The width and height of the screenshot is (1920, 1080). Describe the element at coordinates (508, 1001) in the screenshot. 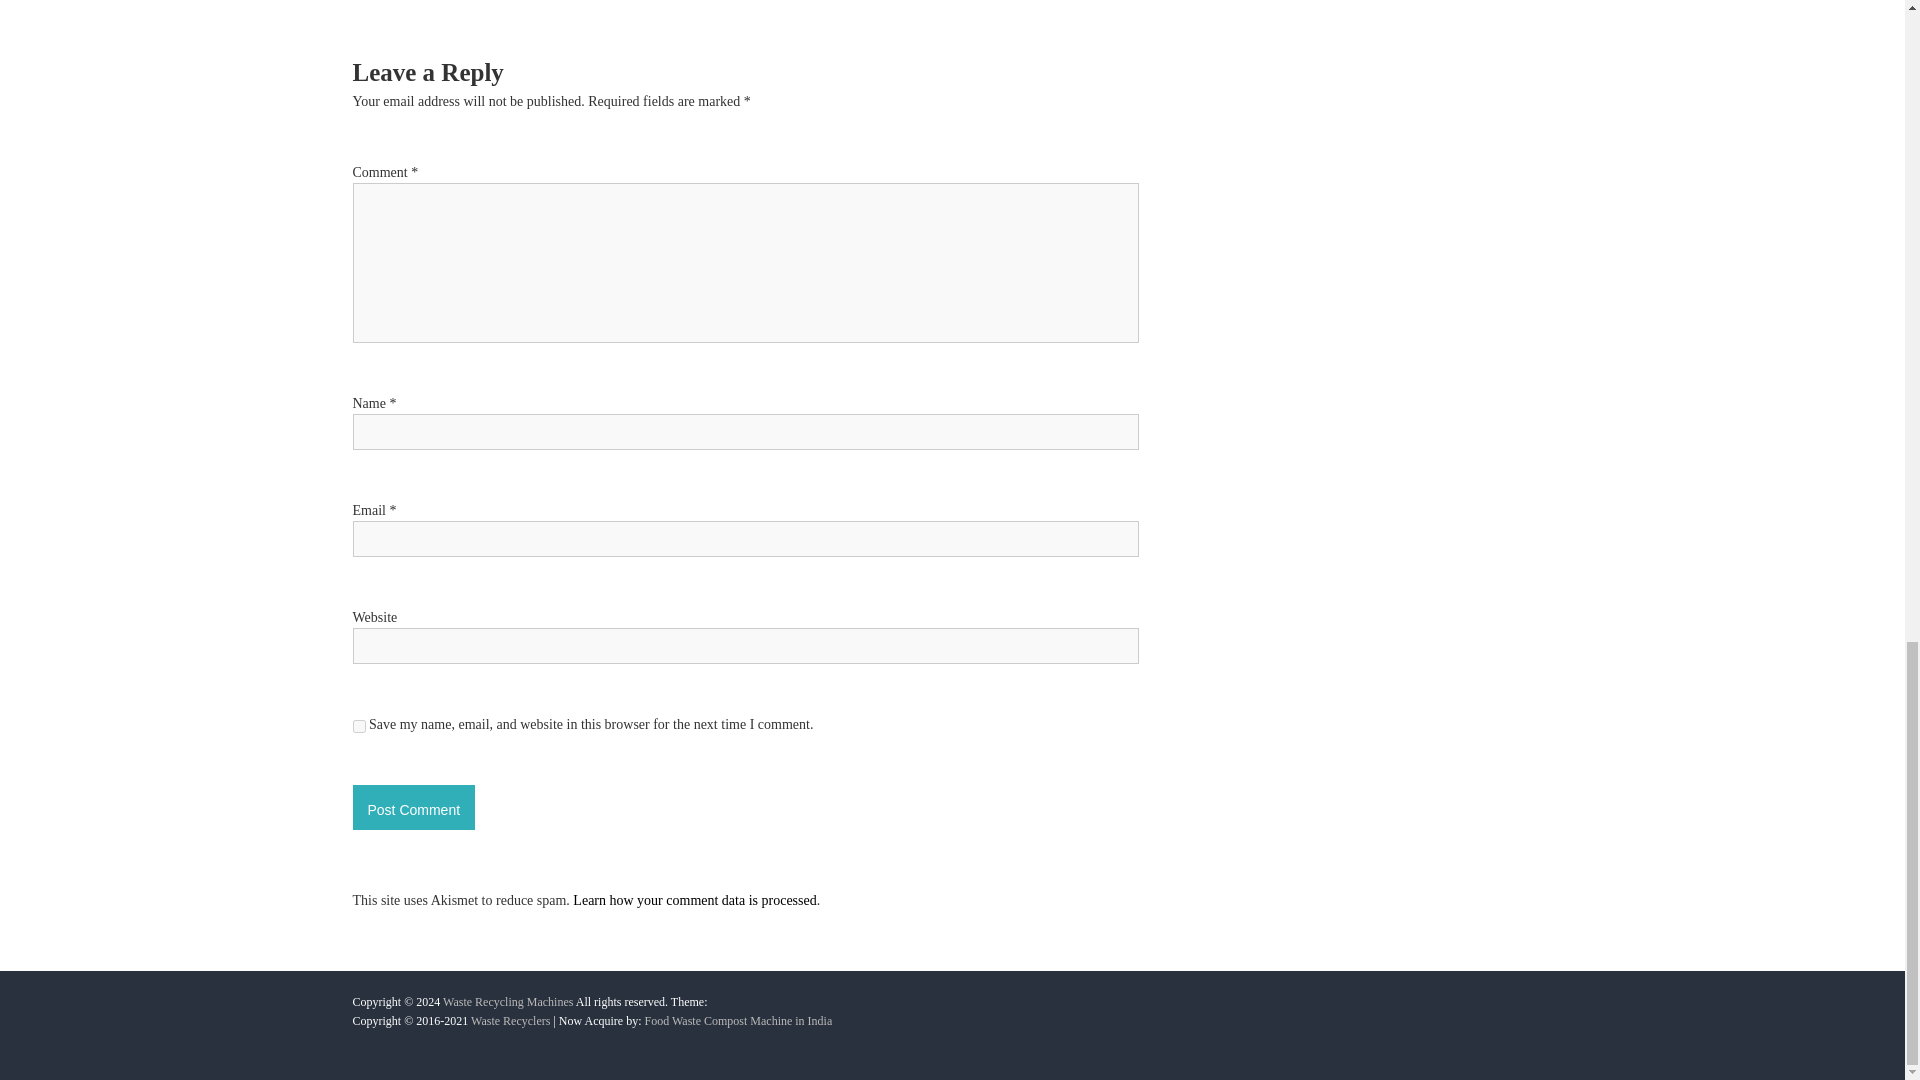

I see `Waste Recycling Machines` at that location.